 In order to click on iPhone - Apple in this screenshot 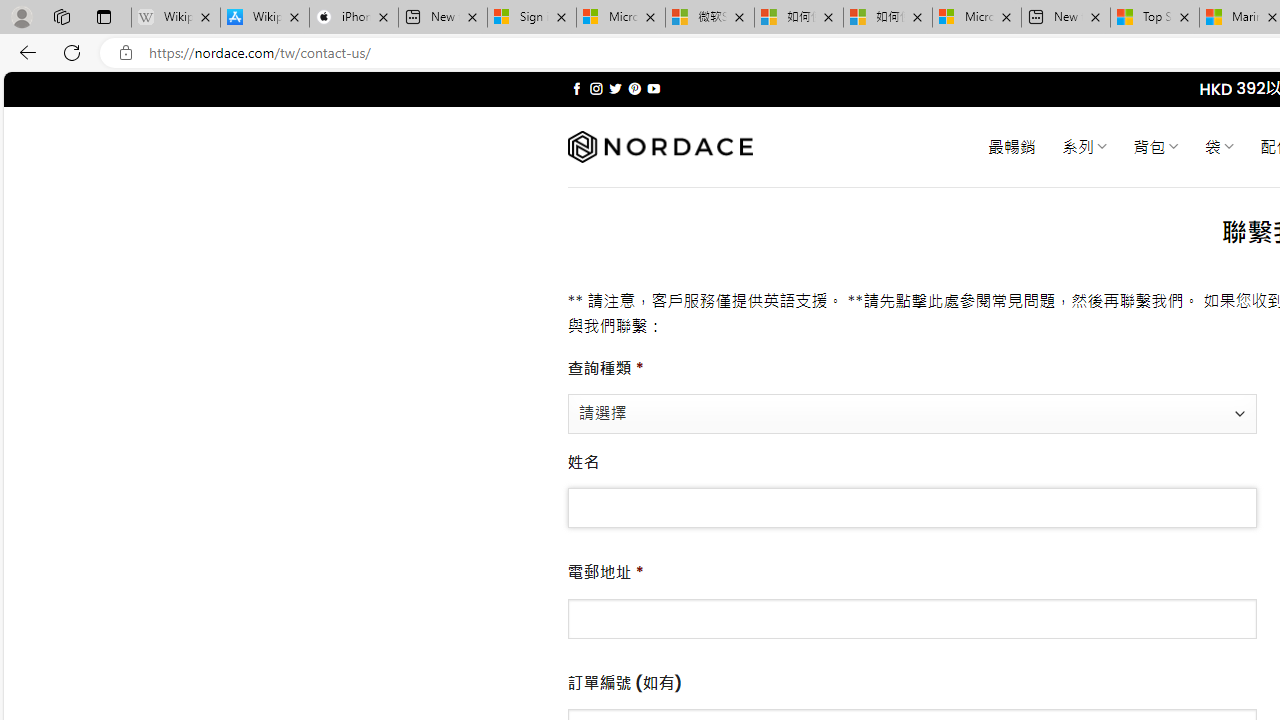, I will do `click(354, 18)`.